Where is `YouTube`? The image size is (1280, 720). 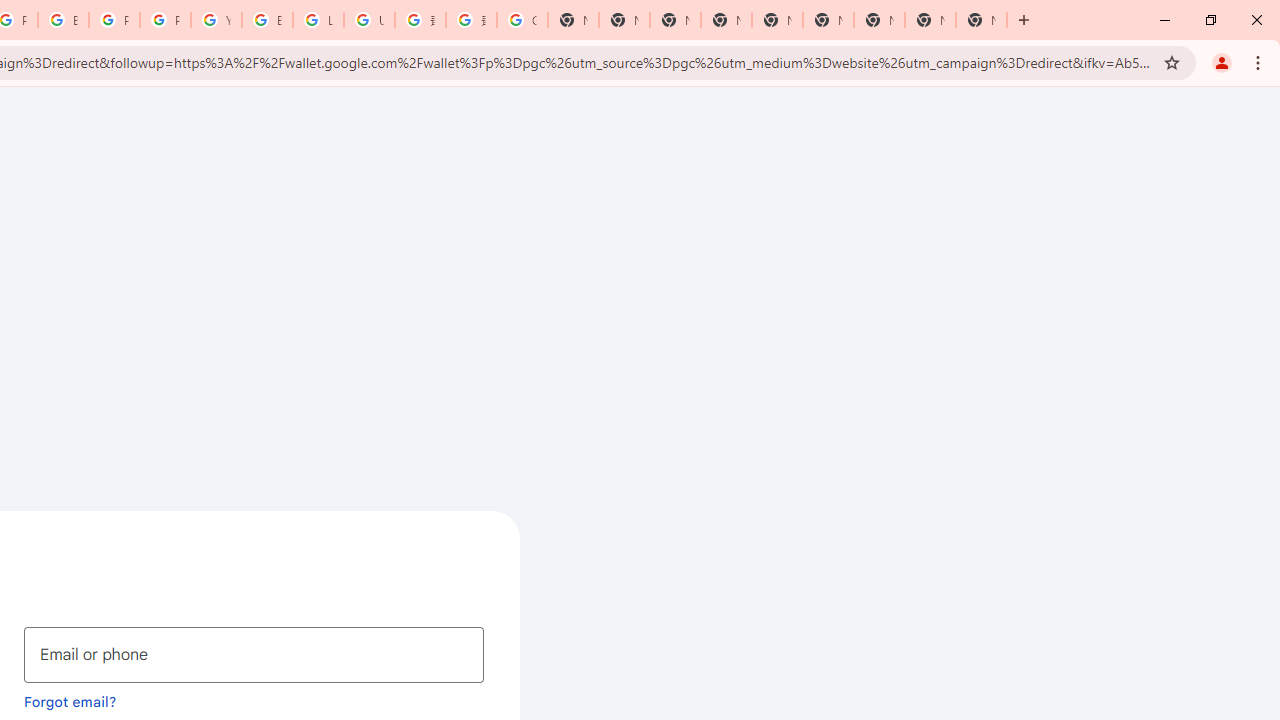
YouTube is located at coordinates (216, 20).